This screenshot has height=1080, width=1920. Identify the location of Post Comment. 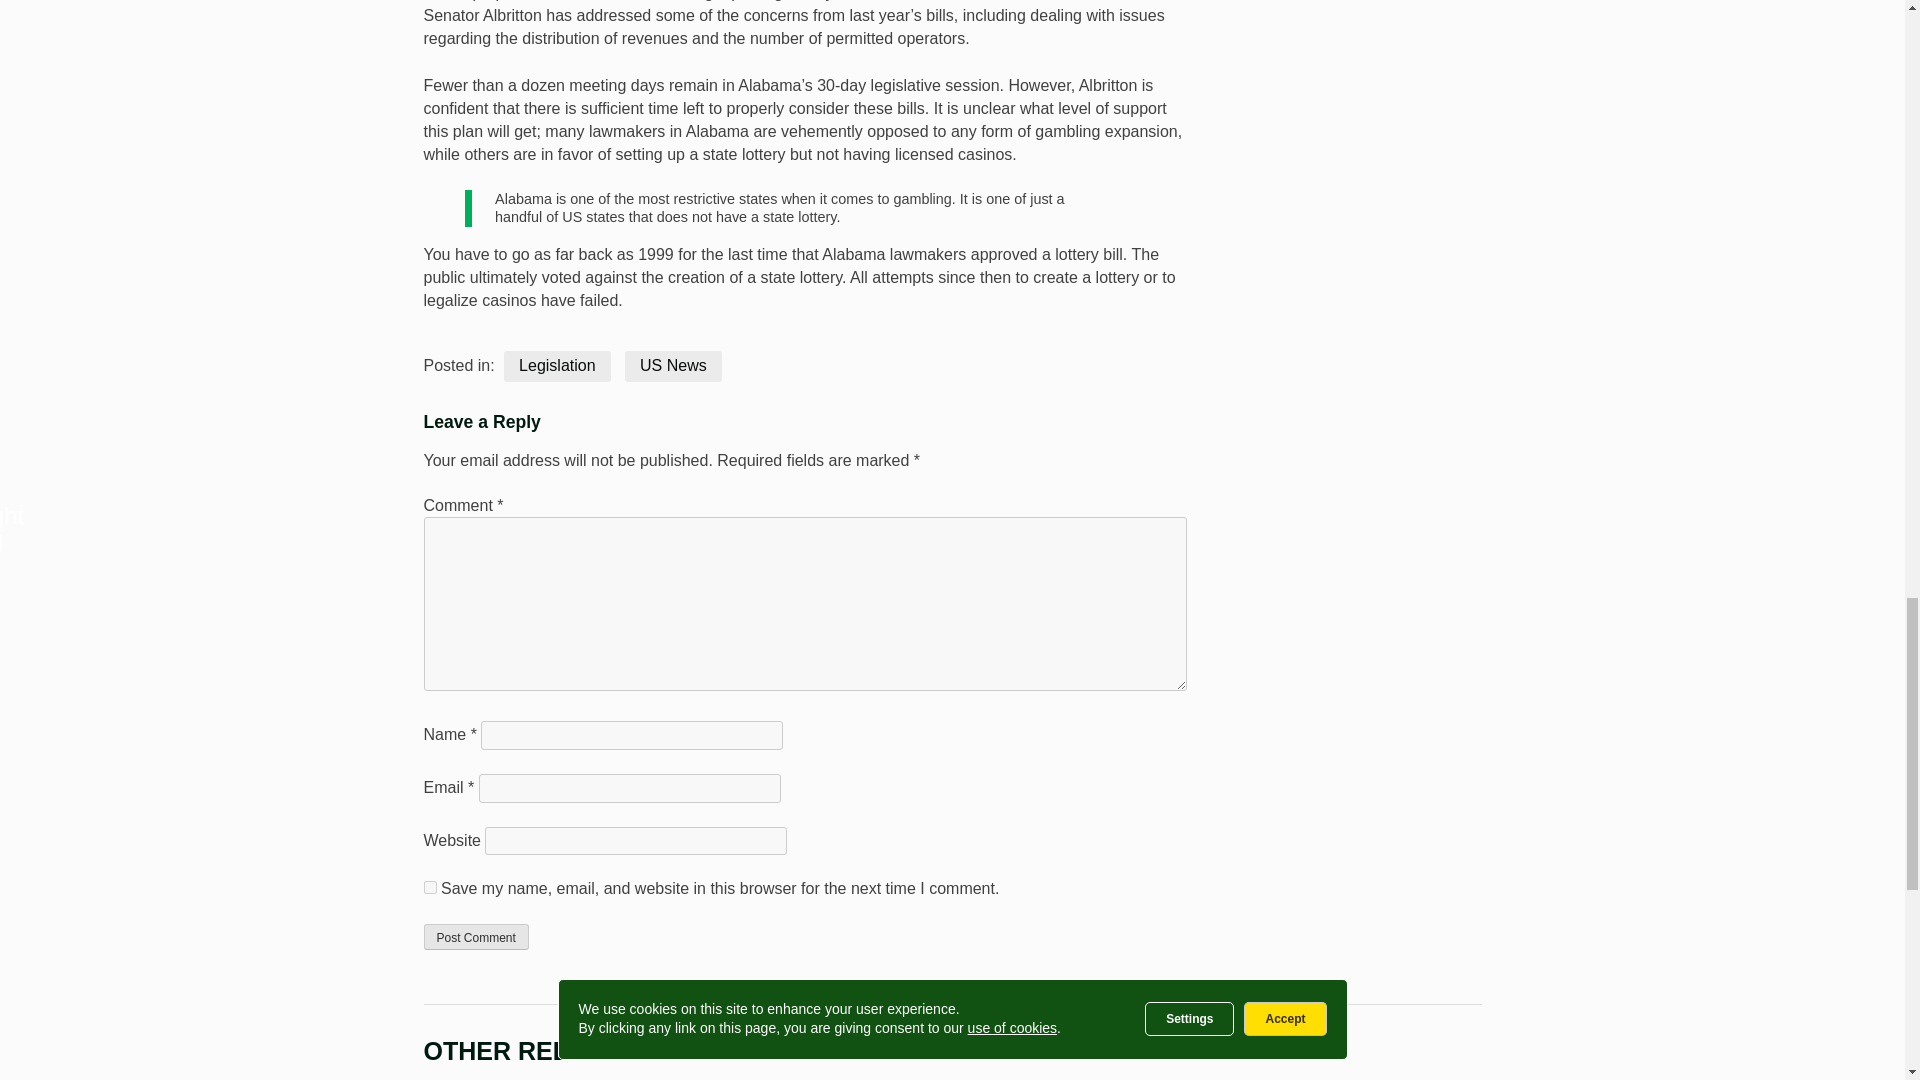
(476, 937).